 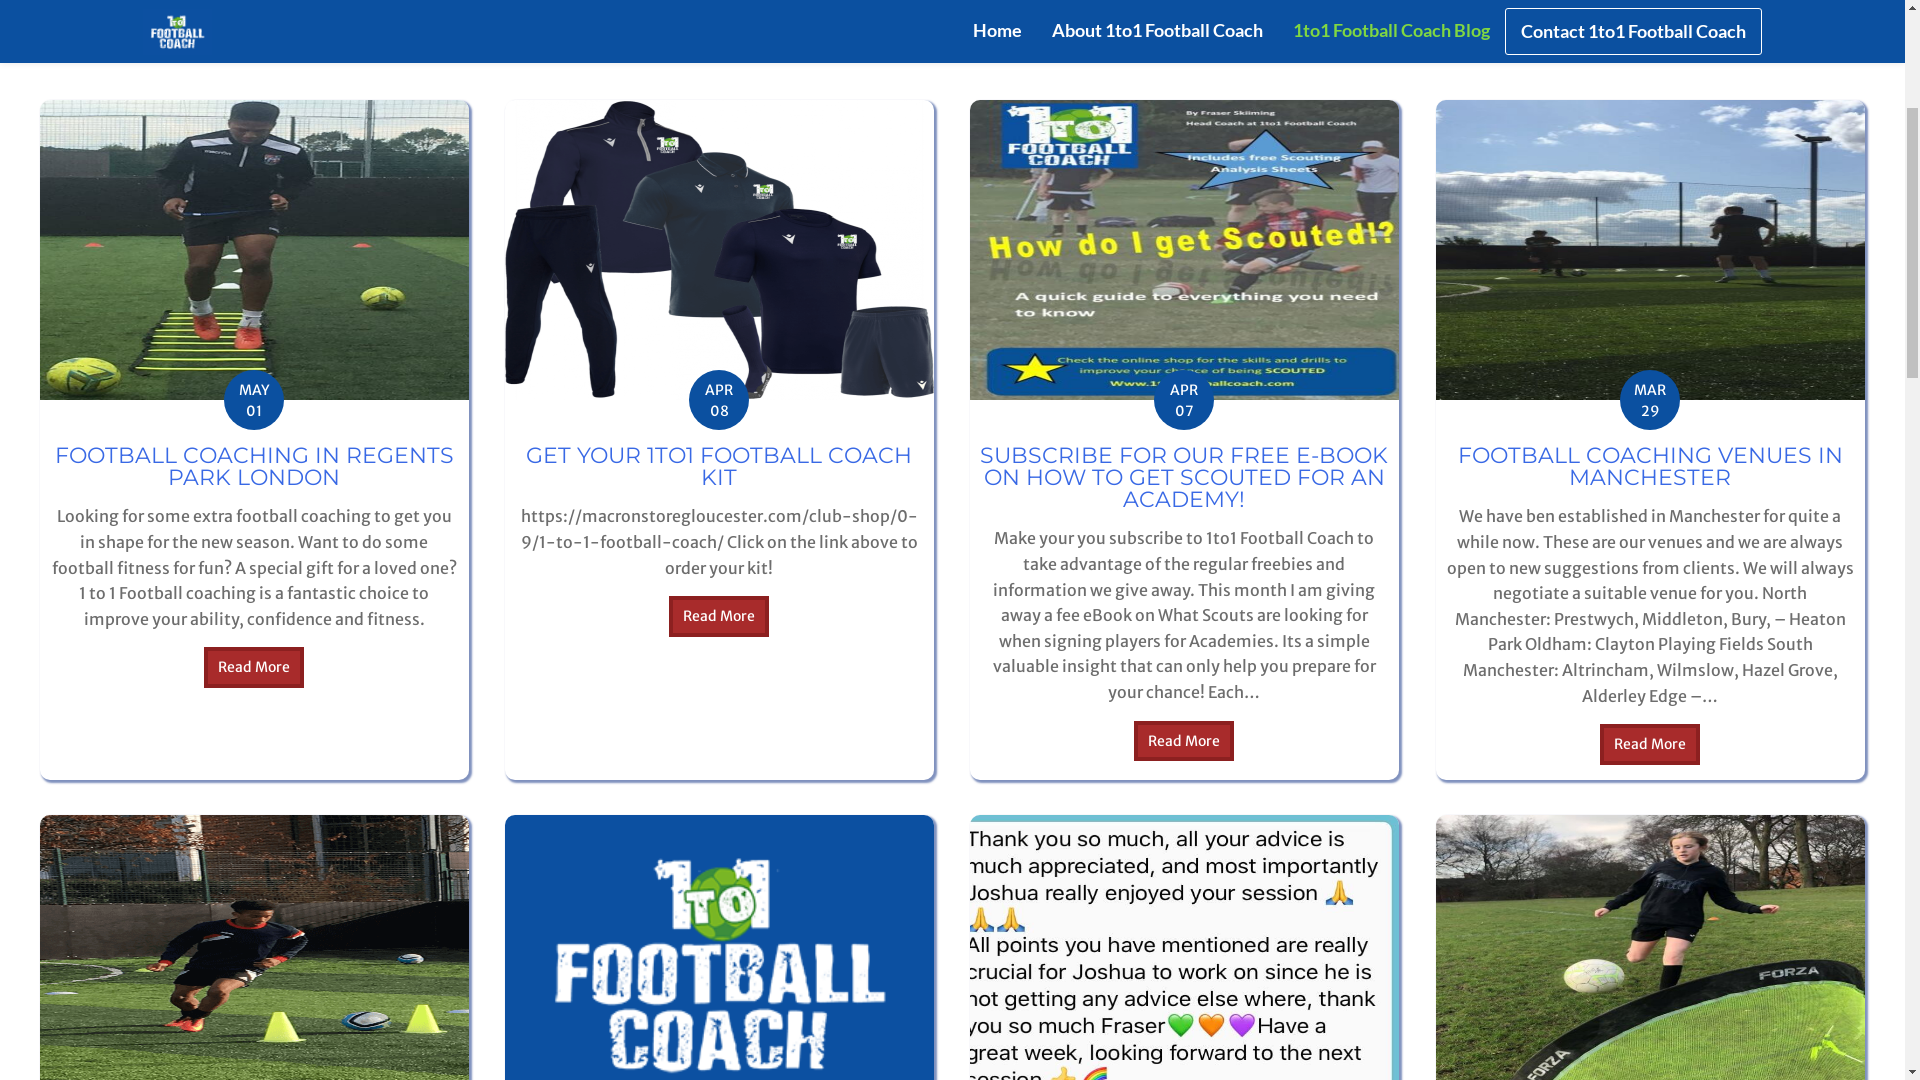 What do you see at coordinates (1158, 112) in the screenshot?
I see `About 1to1 Football Coach` at bounding box center [1158, 112].